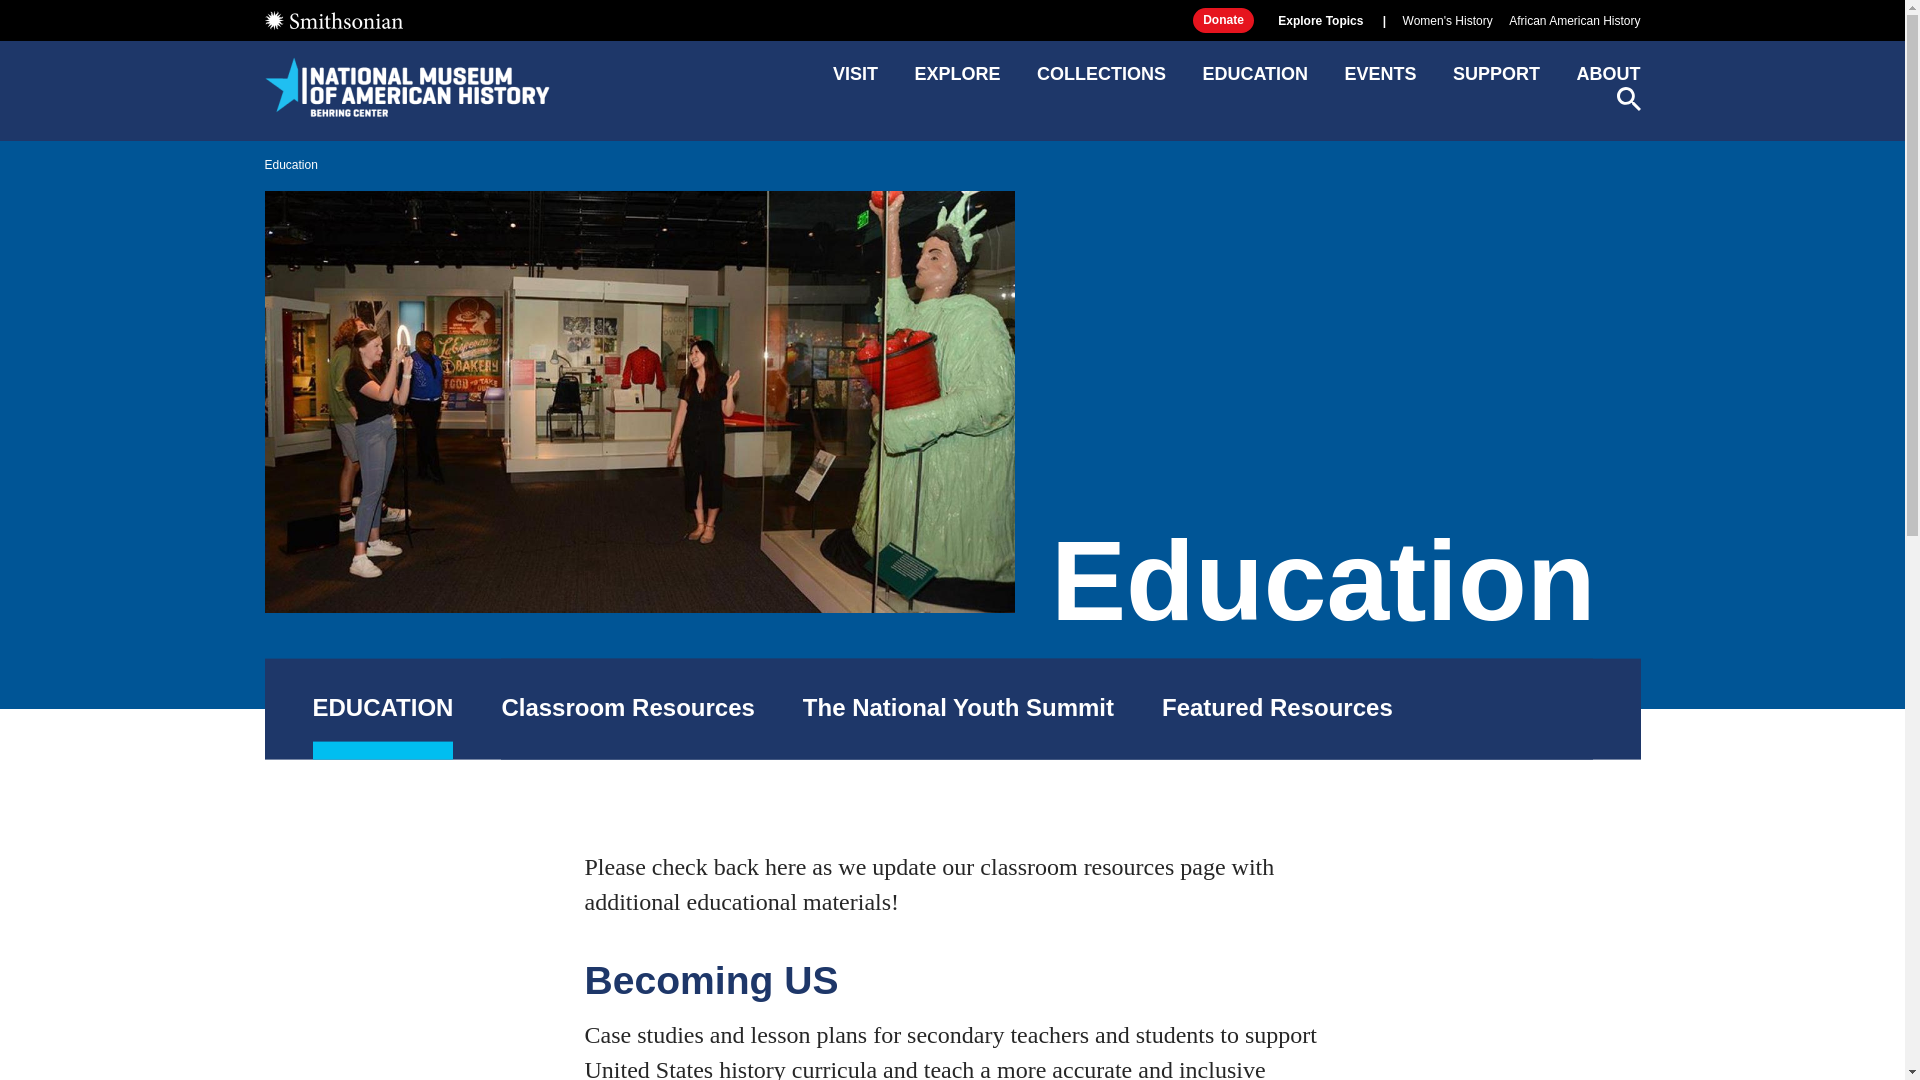 This screenshot has height=1080, width=1920. What do you see at coordinates (1380, 80) in the screenshot?
I see `EVENTS` at bounding box center [1380, 80].